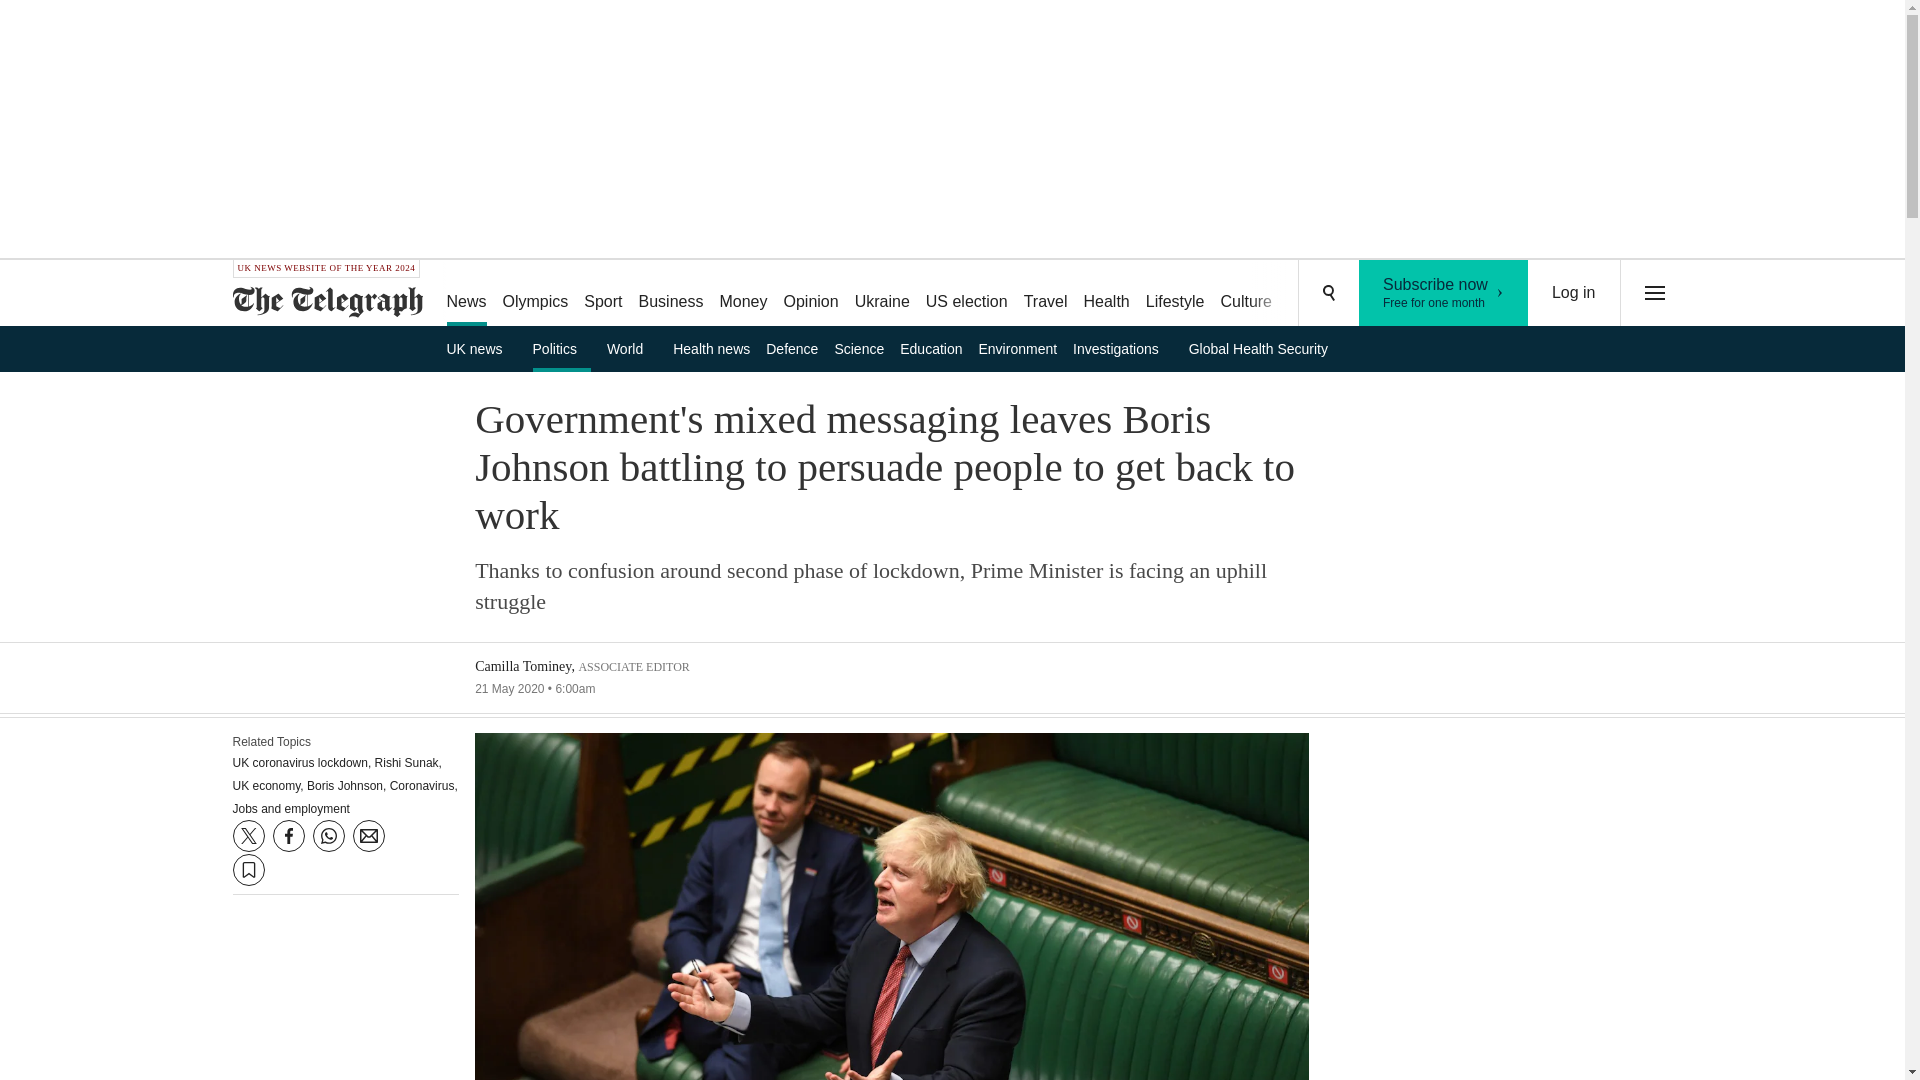 This screenshot has height=1080, width=1920. I want to click on Ukraine, so click(882, 294).